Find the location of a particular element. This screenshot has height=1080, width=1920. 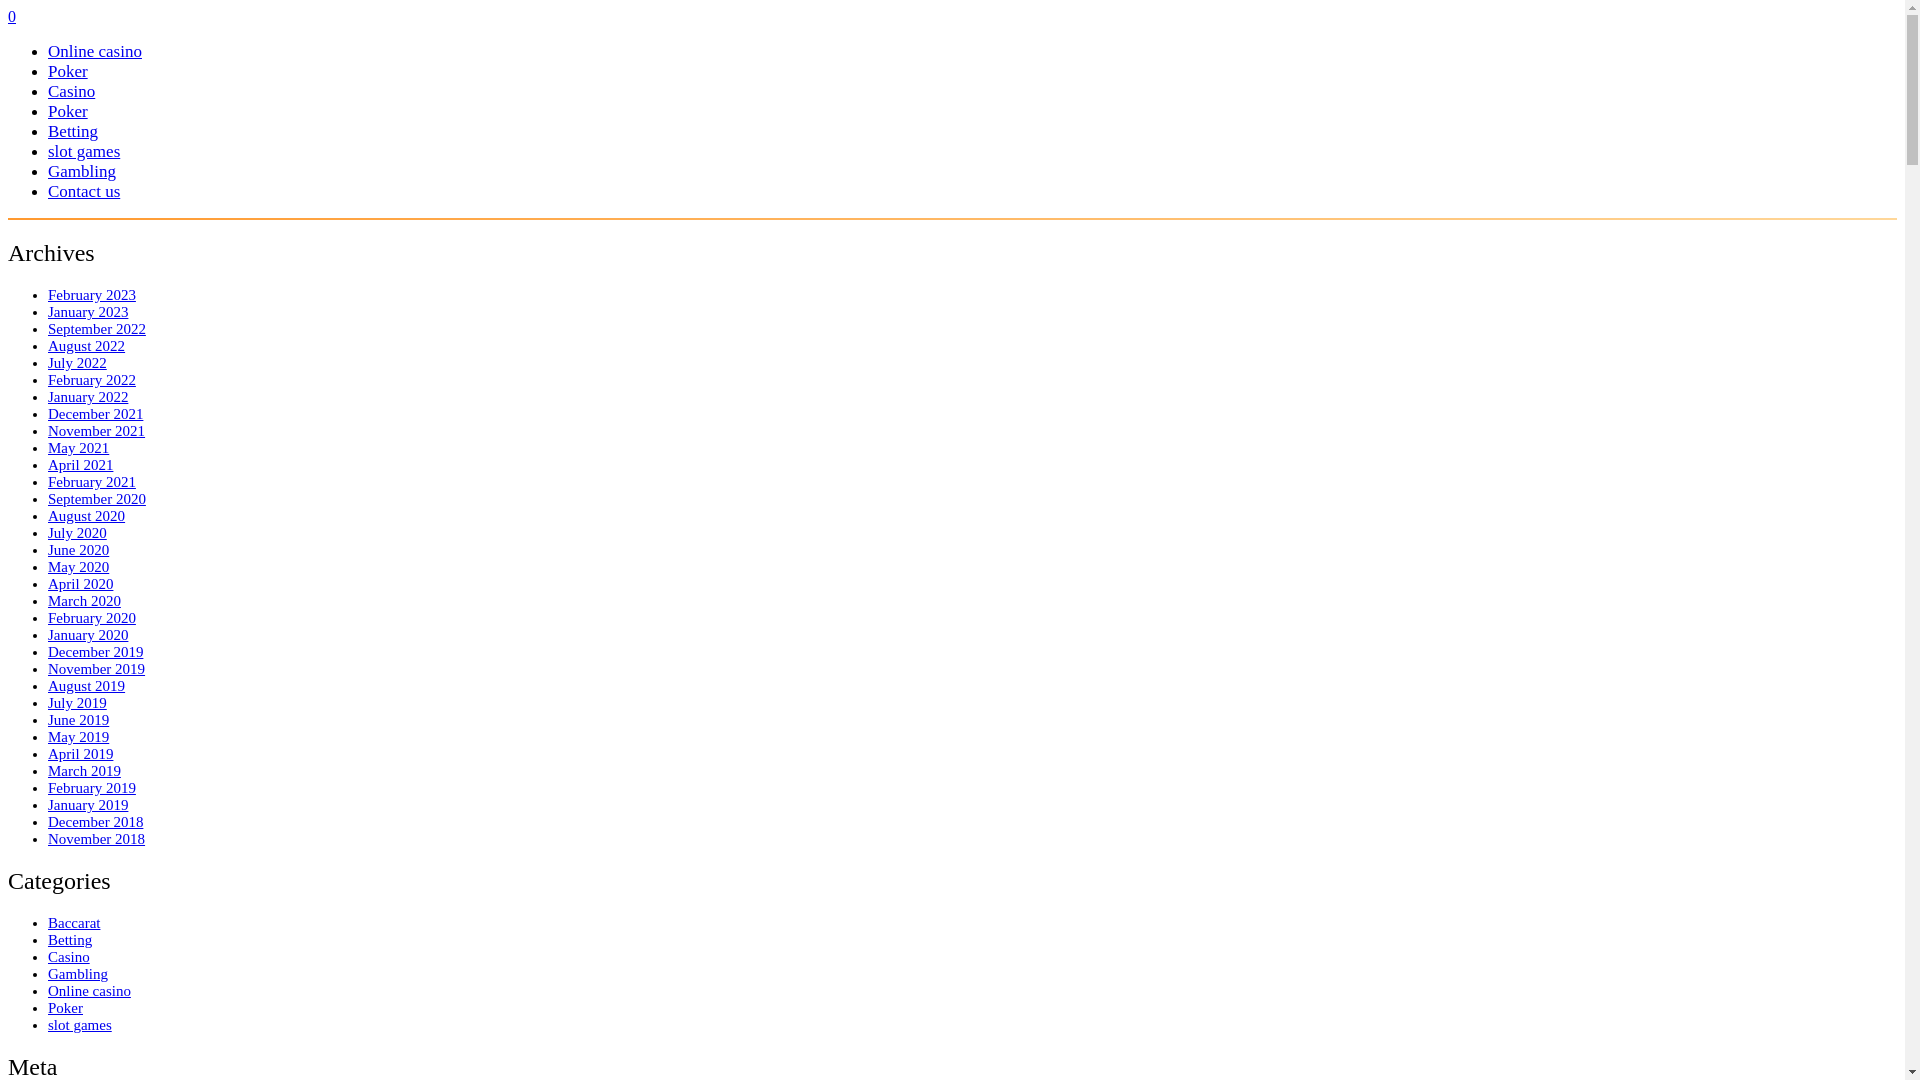

April 2020 is located at coordinates (80, 584).